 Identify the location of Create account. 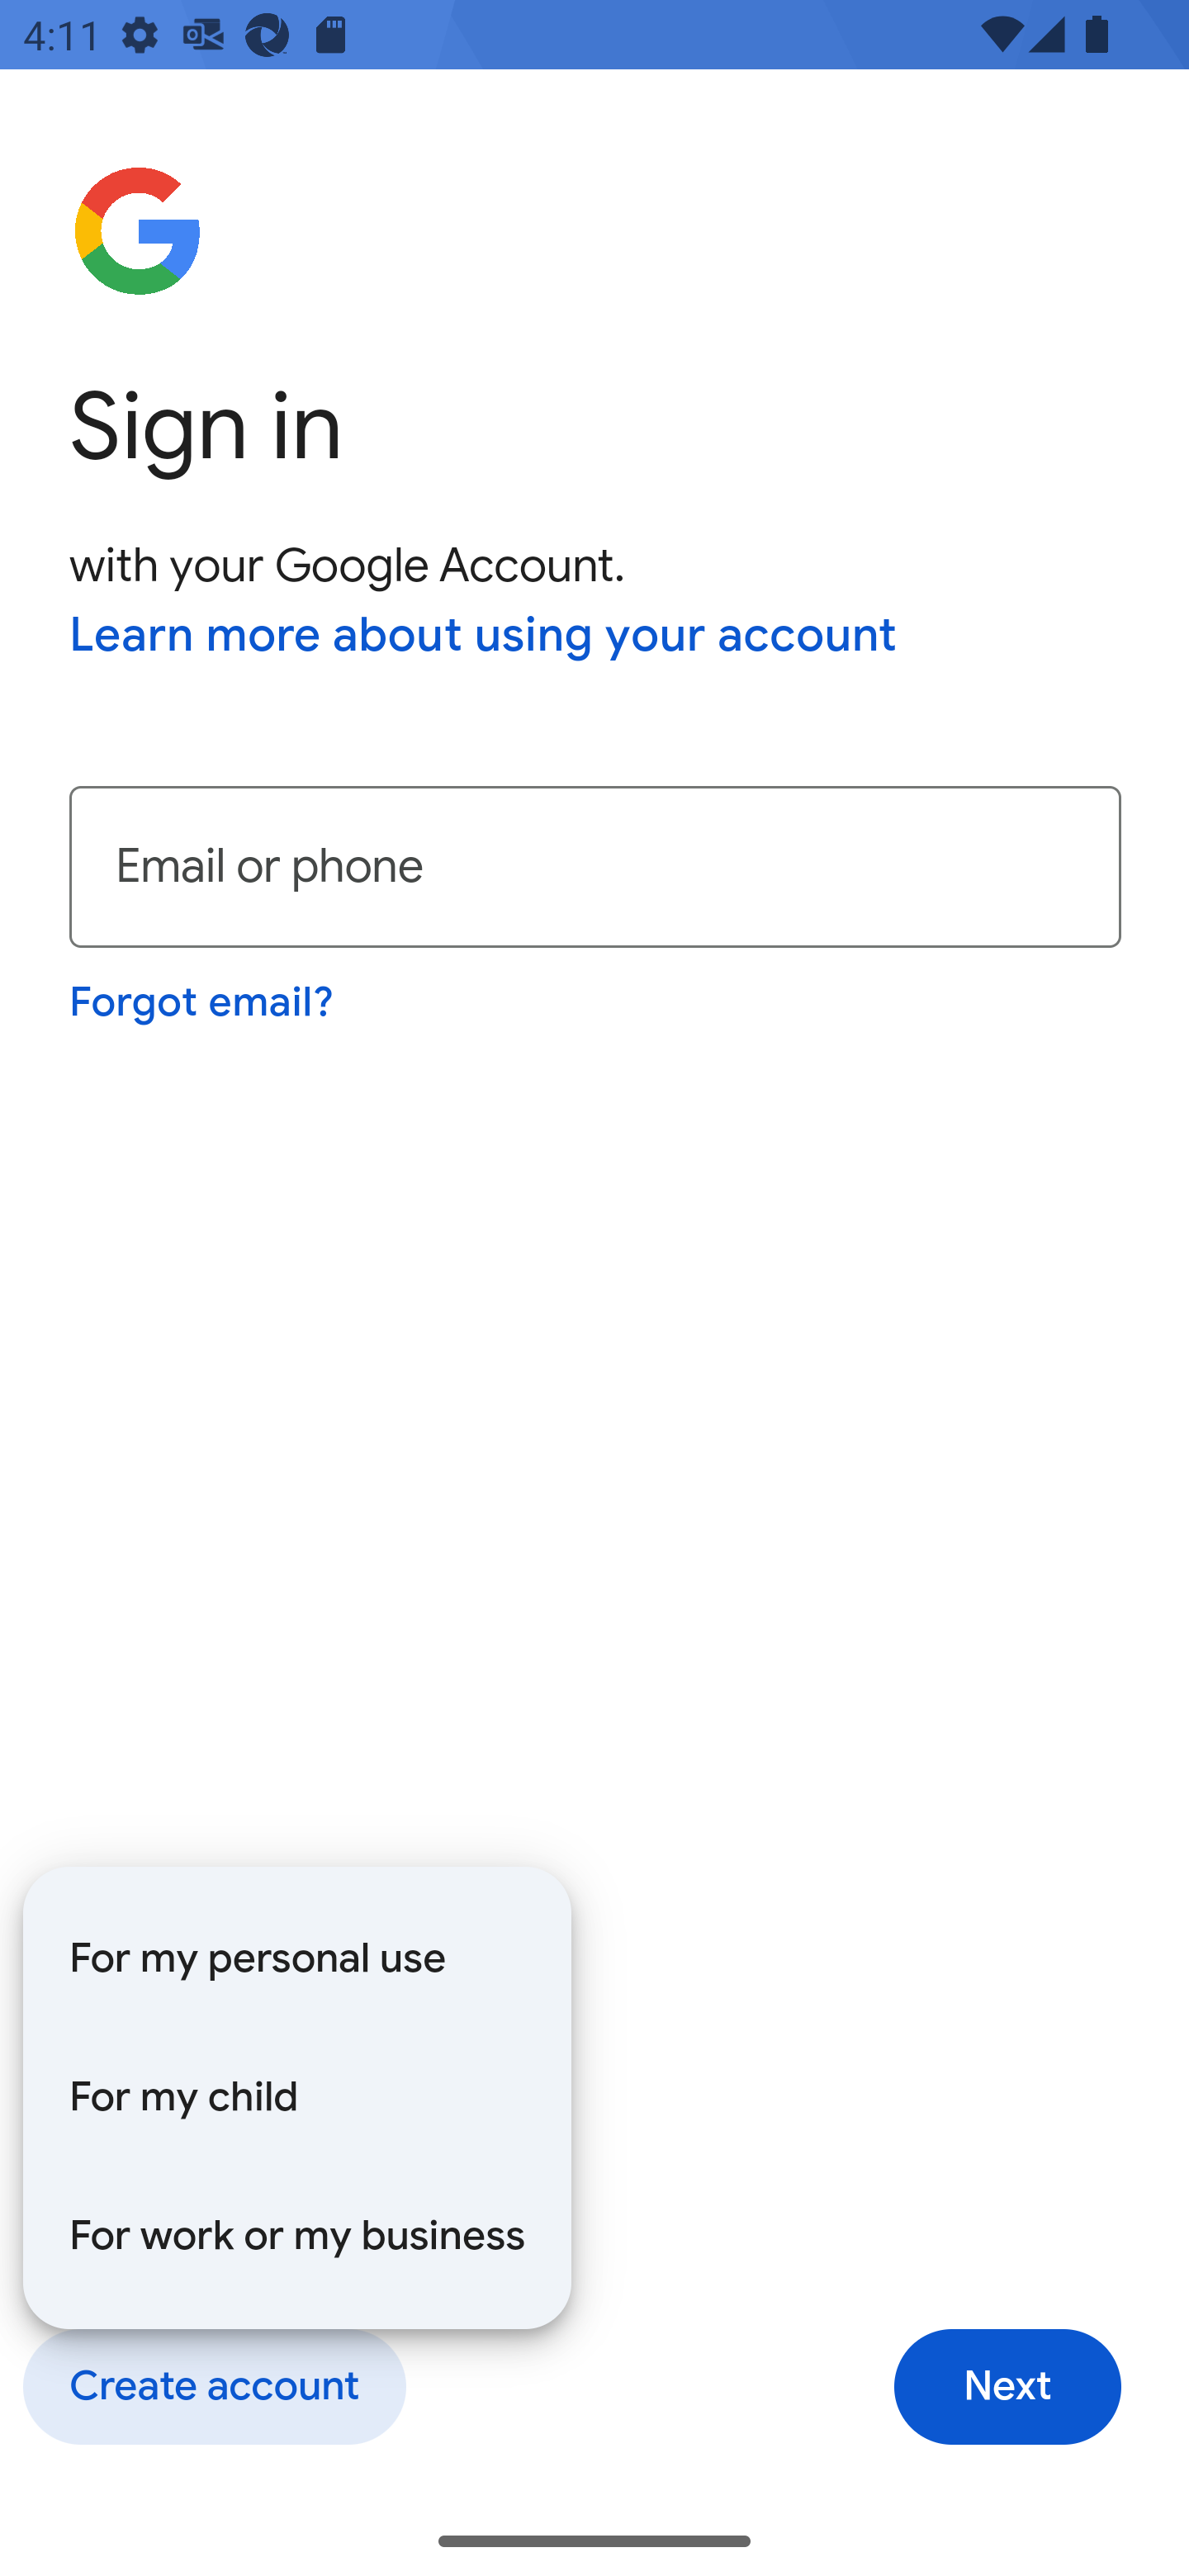
(213, 2388).